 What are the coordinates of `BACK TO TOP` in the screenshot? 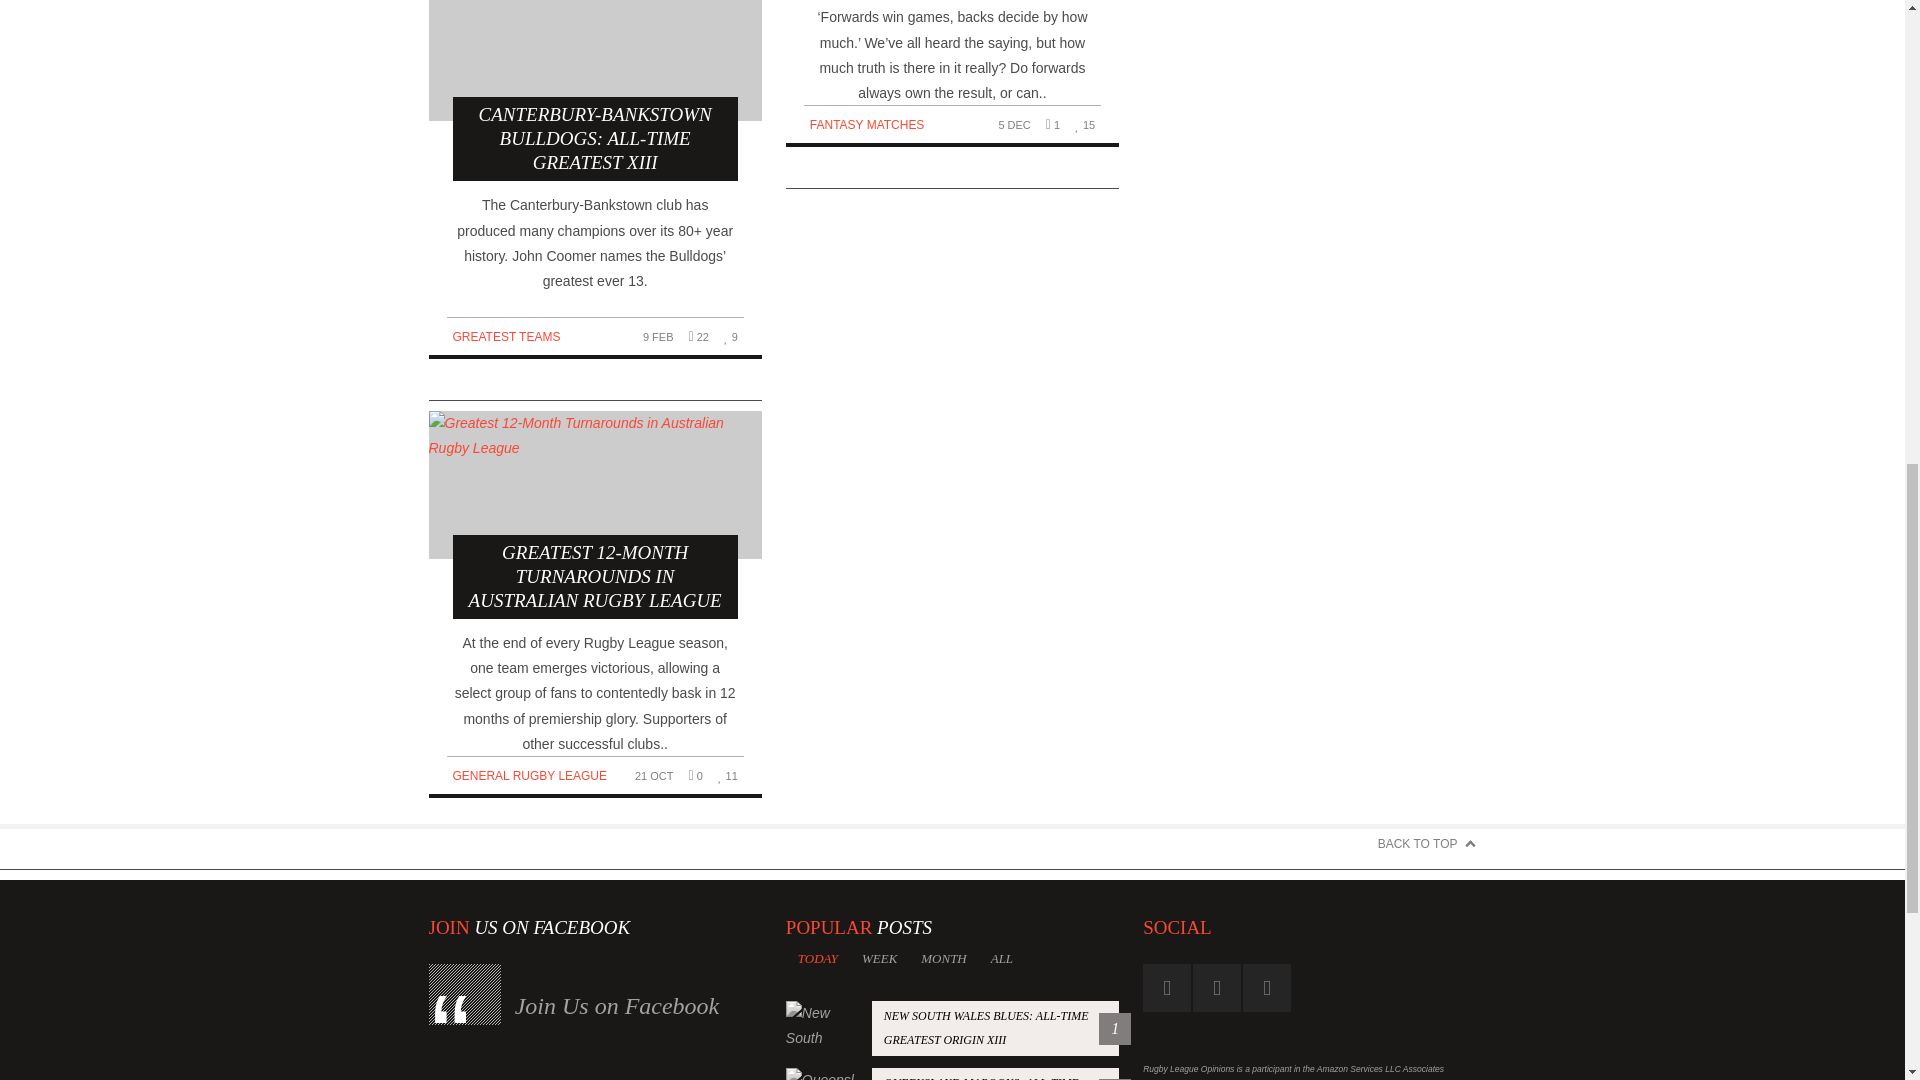 It's located at (1427, 844).